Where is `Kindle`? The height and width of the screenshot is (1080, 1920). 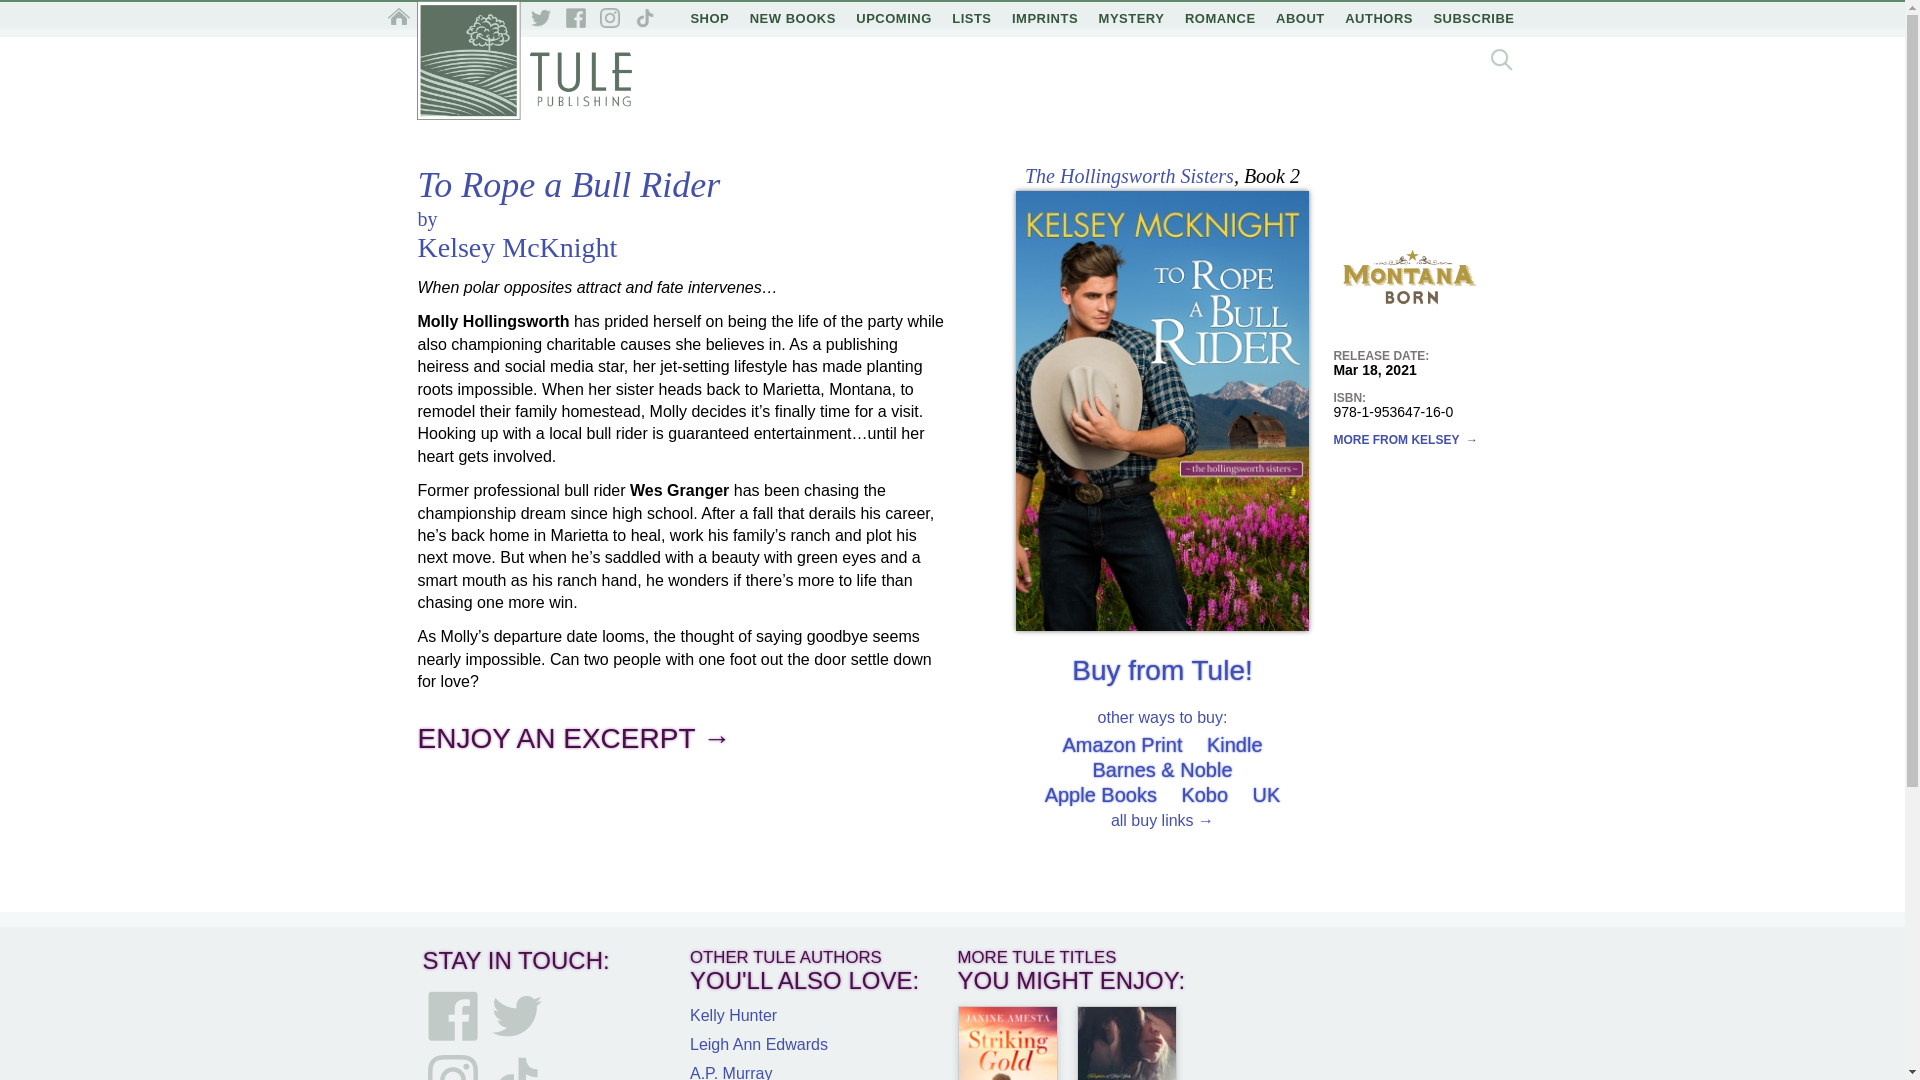
Kindle is located at coordinates (1235, 745).